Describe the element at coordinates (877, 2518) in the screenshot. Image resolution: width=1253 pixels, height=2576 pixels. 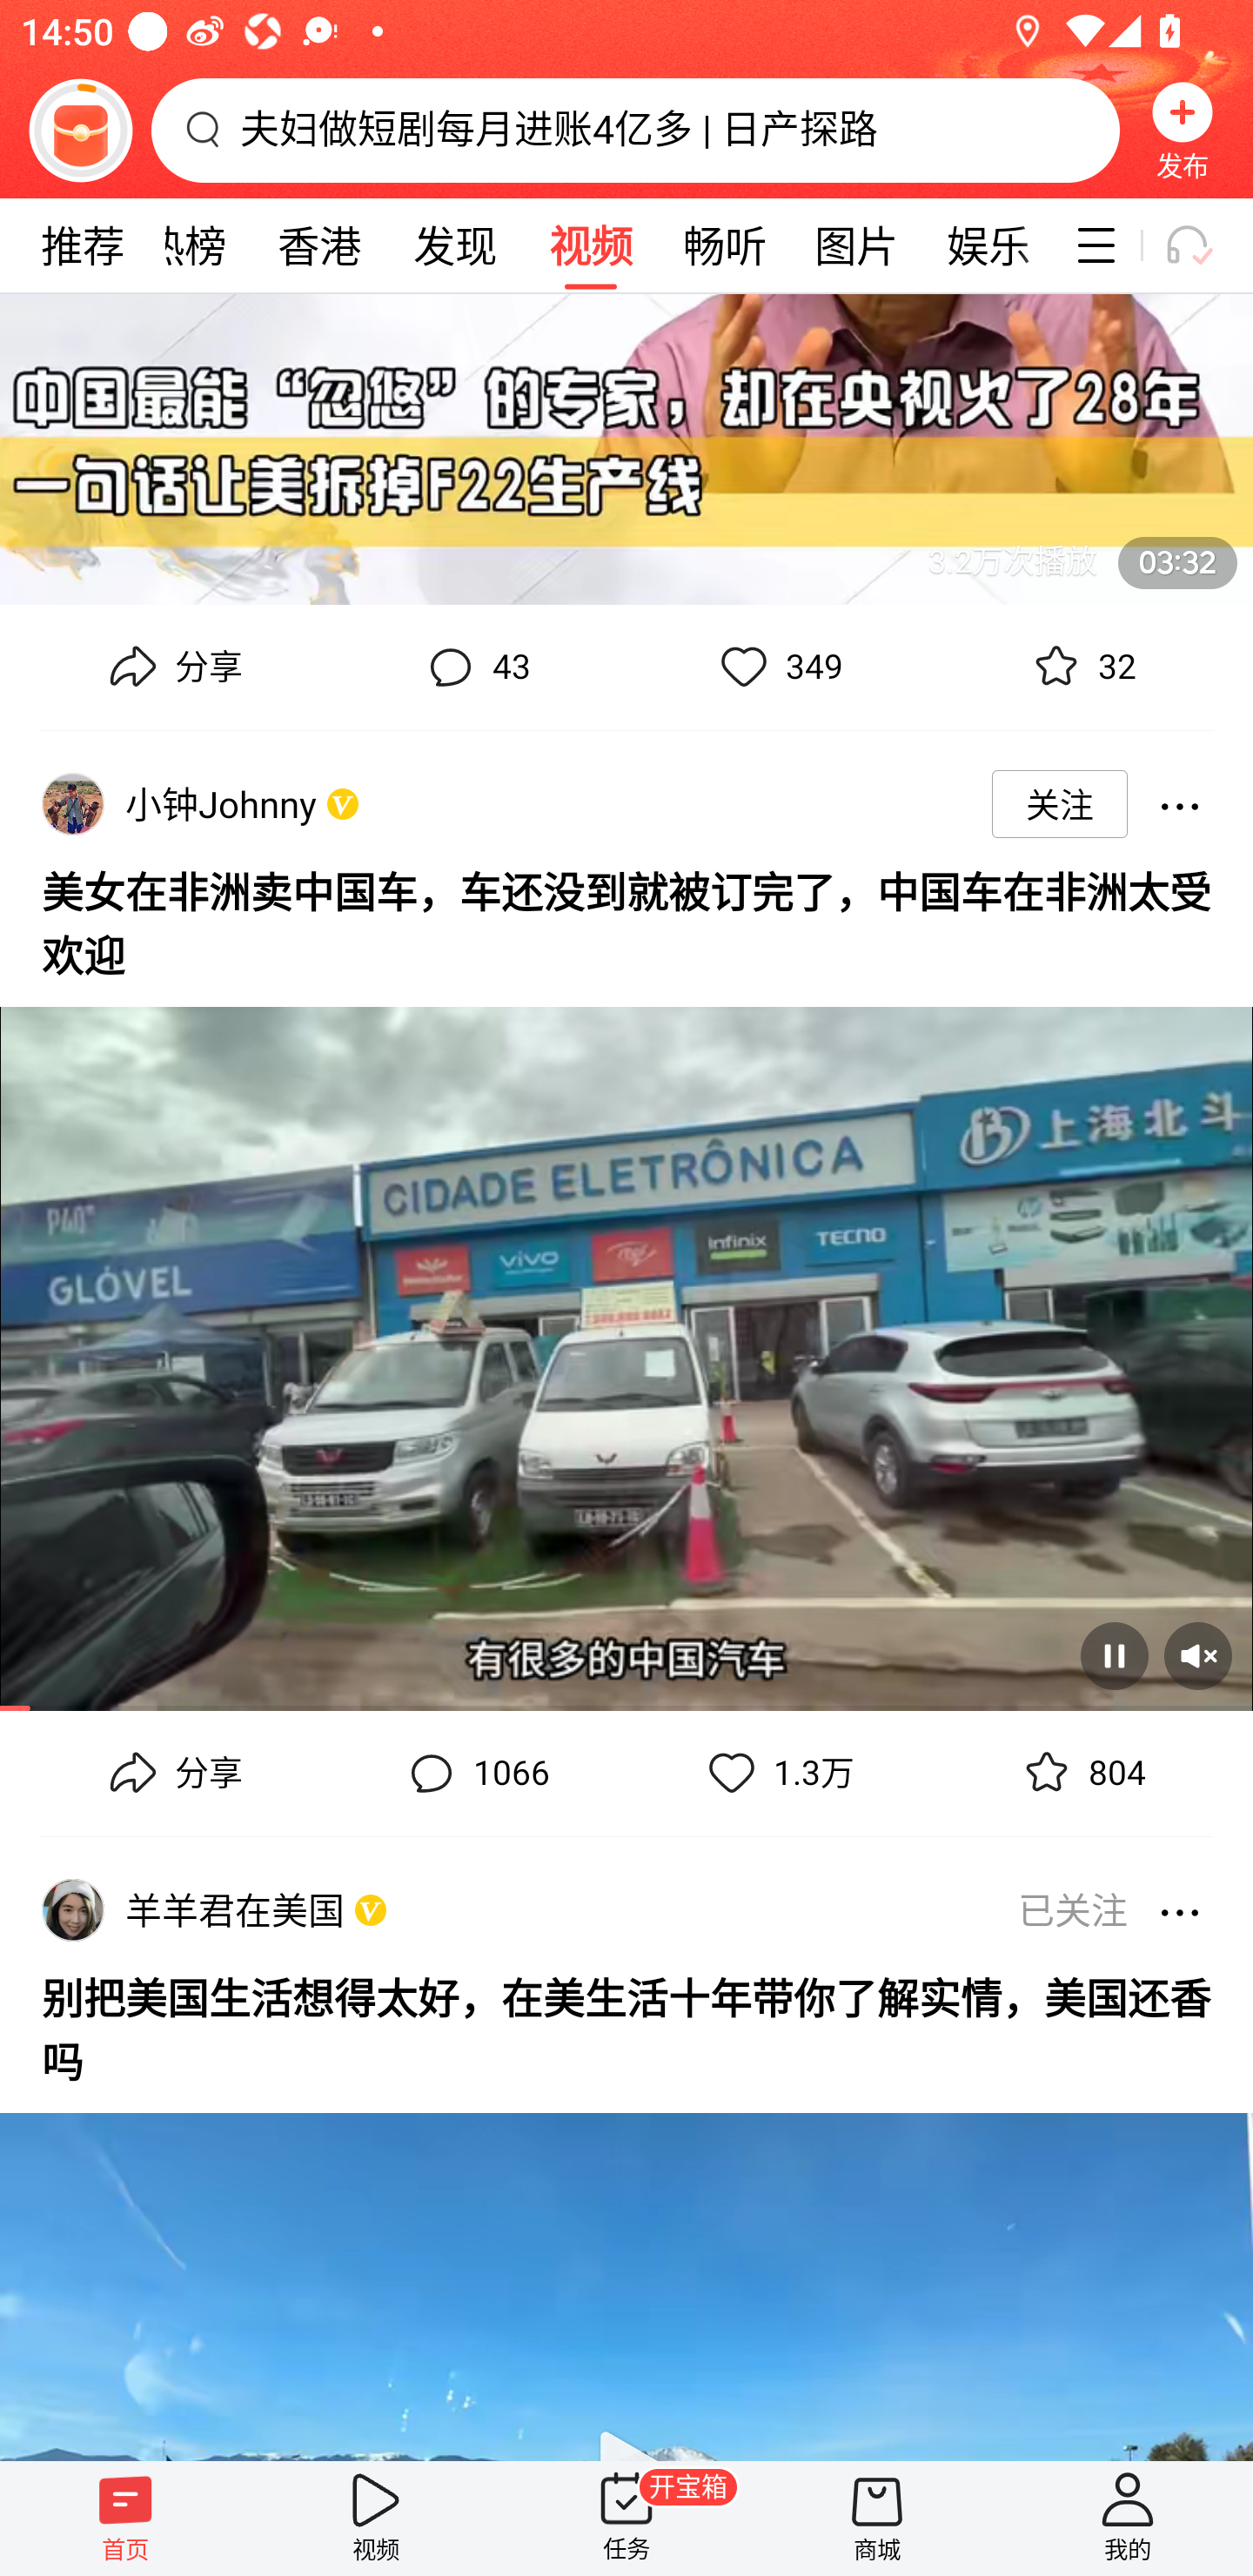
I see `商城` at that location.